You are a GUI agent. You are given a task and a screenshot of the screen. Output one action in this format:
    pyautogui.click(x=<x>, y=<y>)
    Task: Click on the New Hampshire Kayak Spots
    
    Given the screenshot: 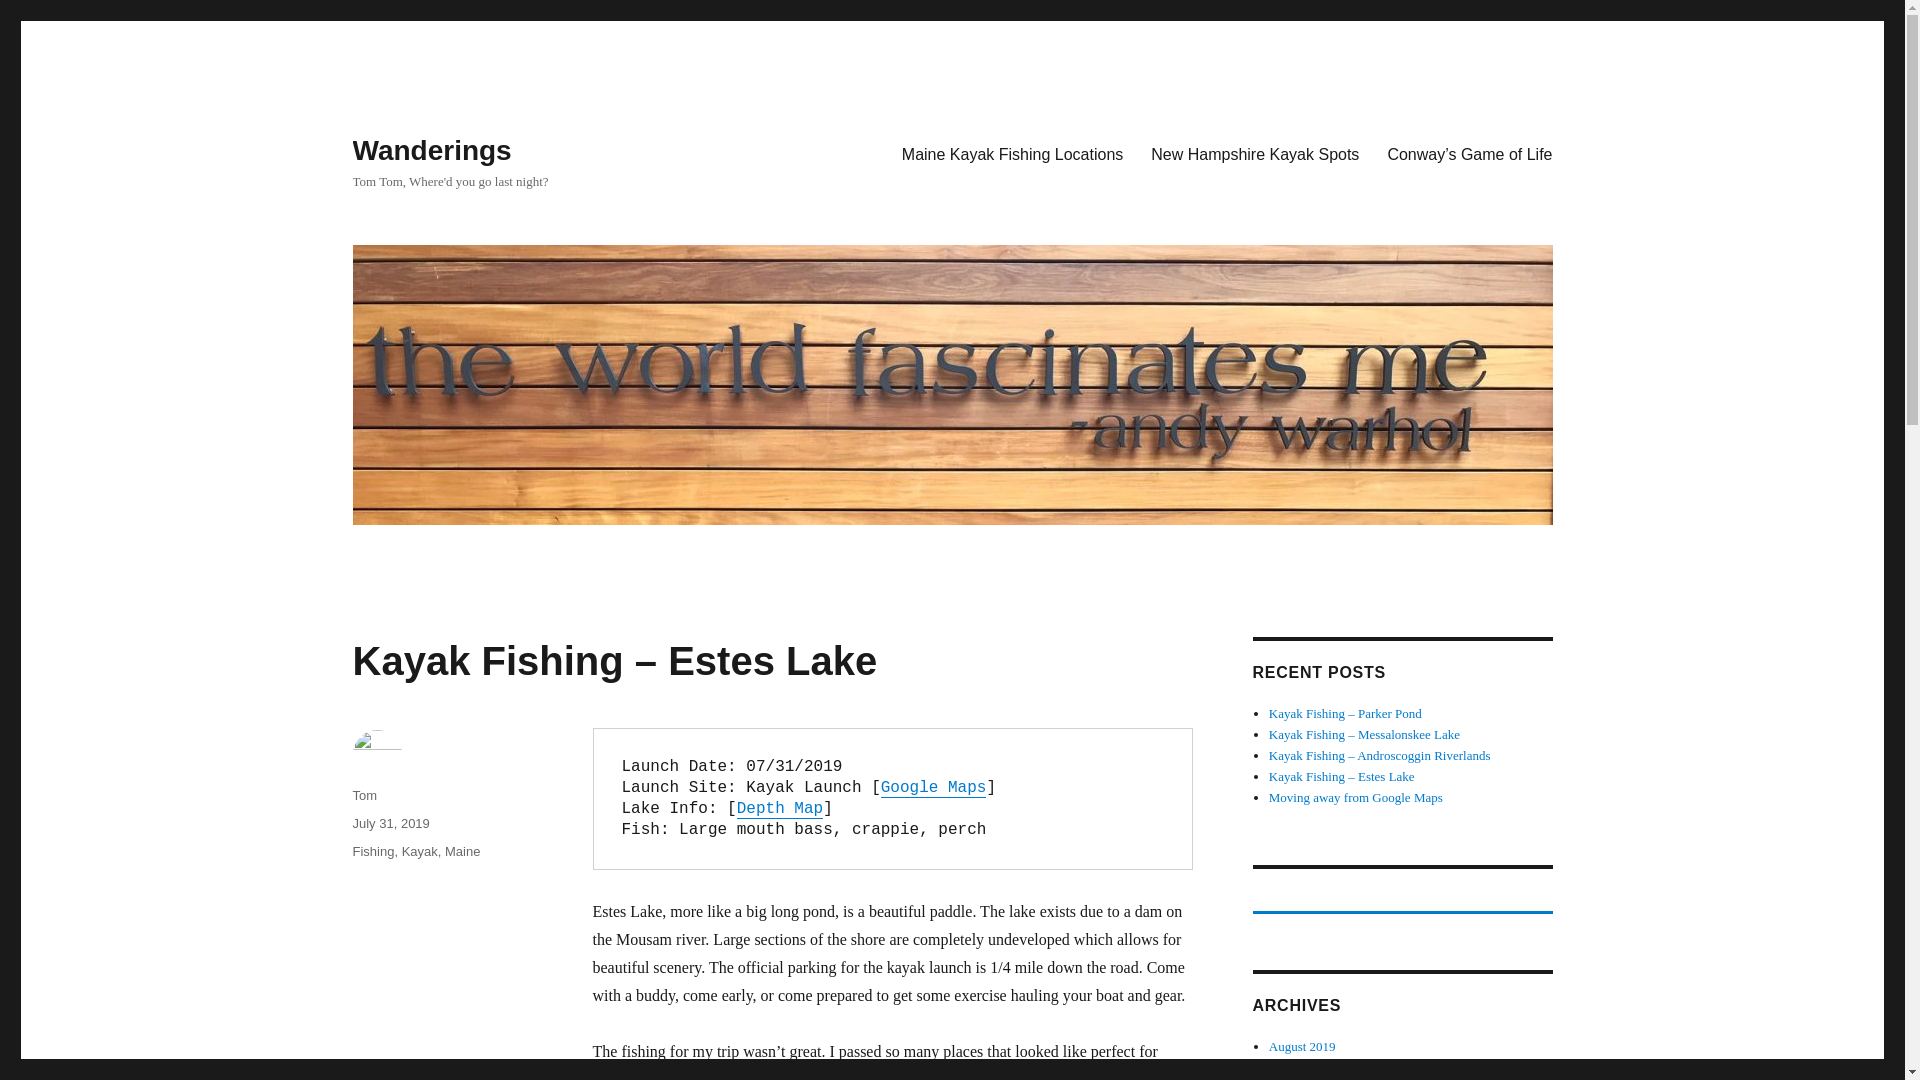 What is the action you would take?
    pyautogui.click(x=1254, y=153)
    